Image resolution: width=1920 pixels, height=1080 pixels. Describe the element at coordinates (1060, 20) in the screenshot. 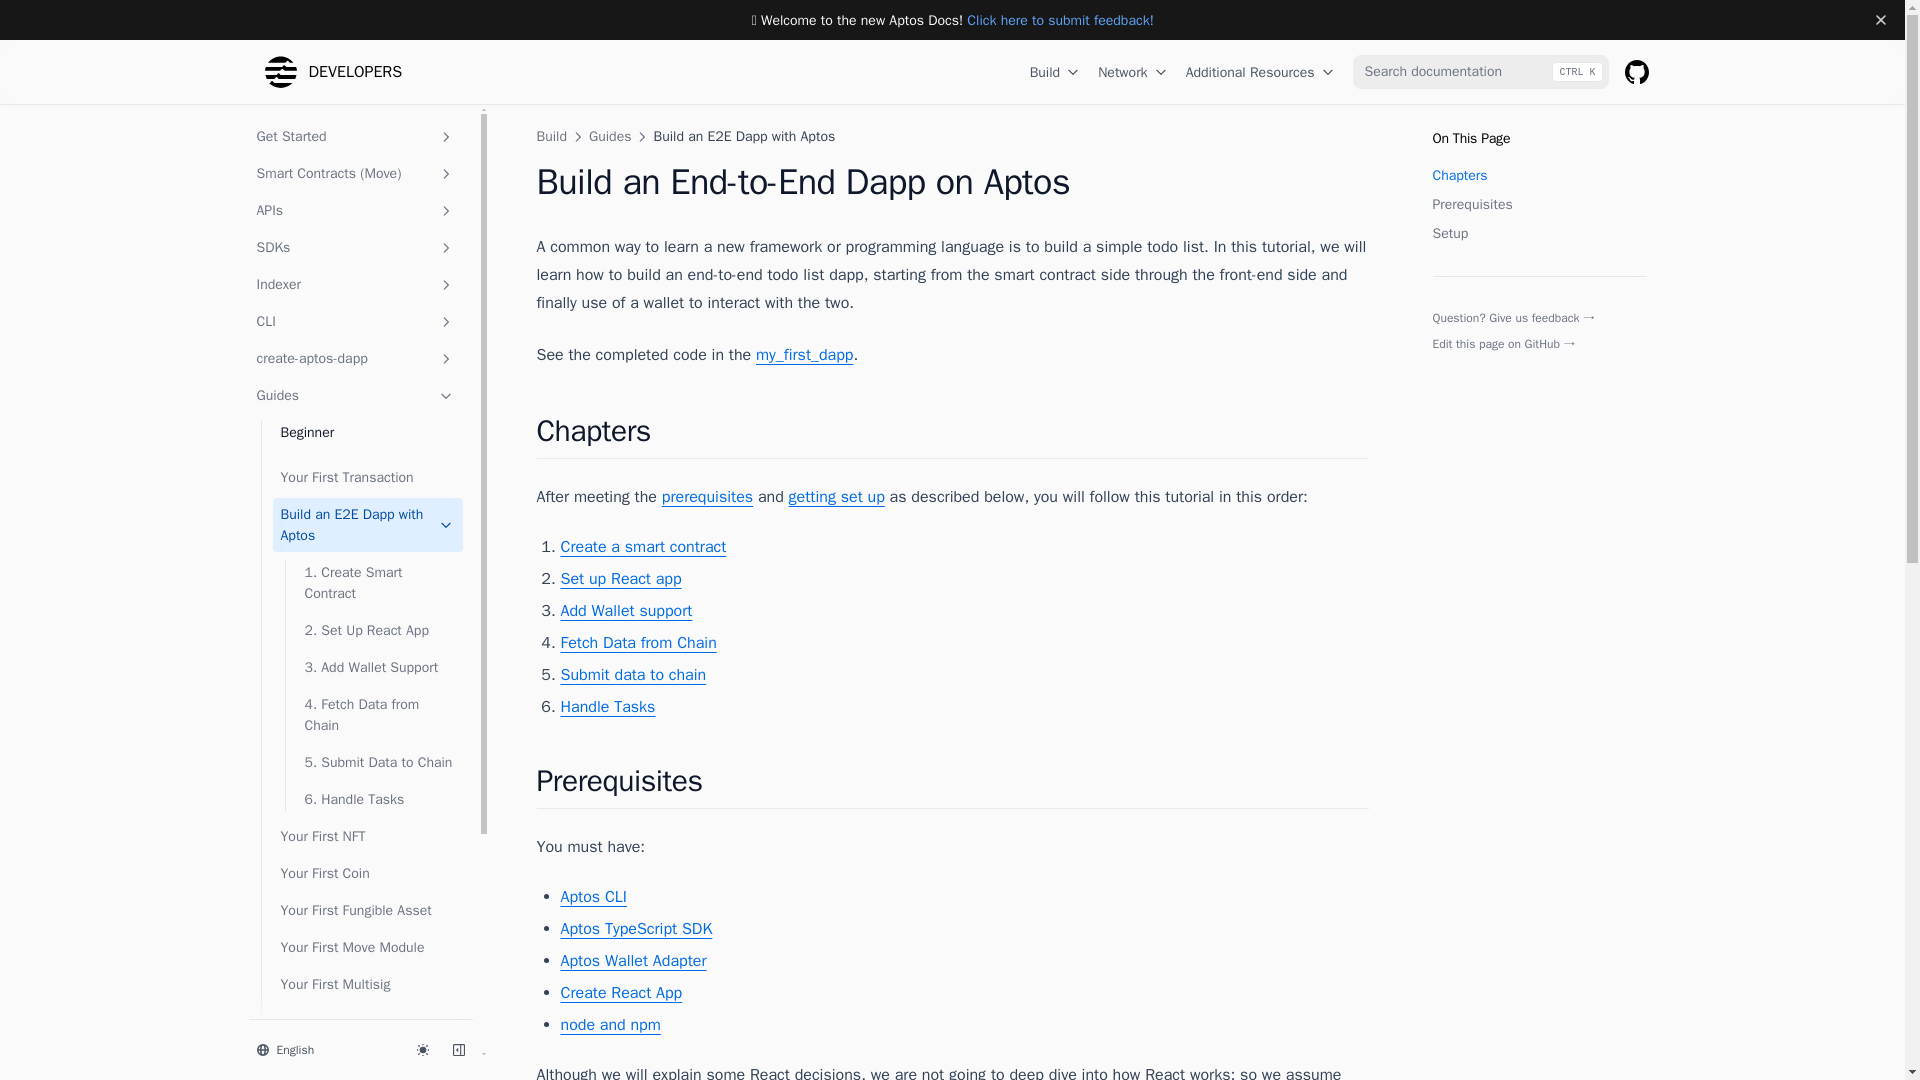

I see `Click here to submit feedback!` at that location.